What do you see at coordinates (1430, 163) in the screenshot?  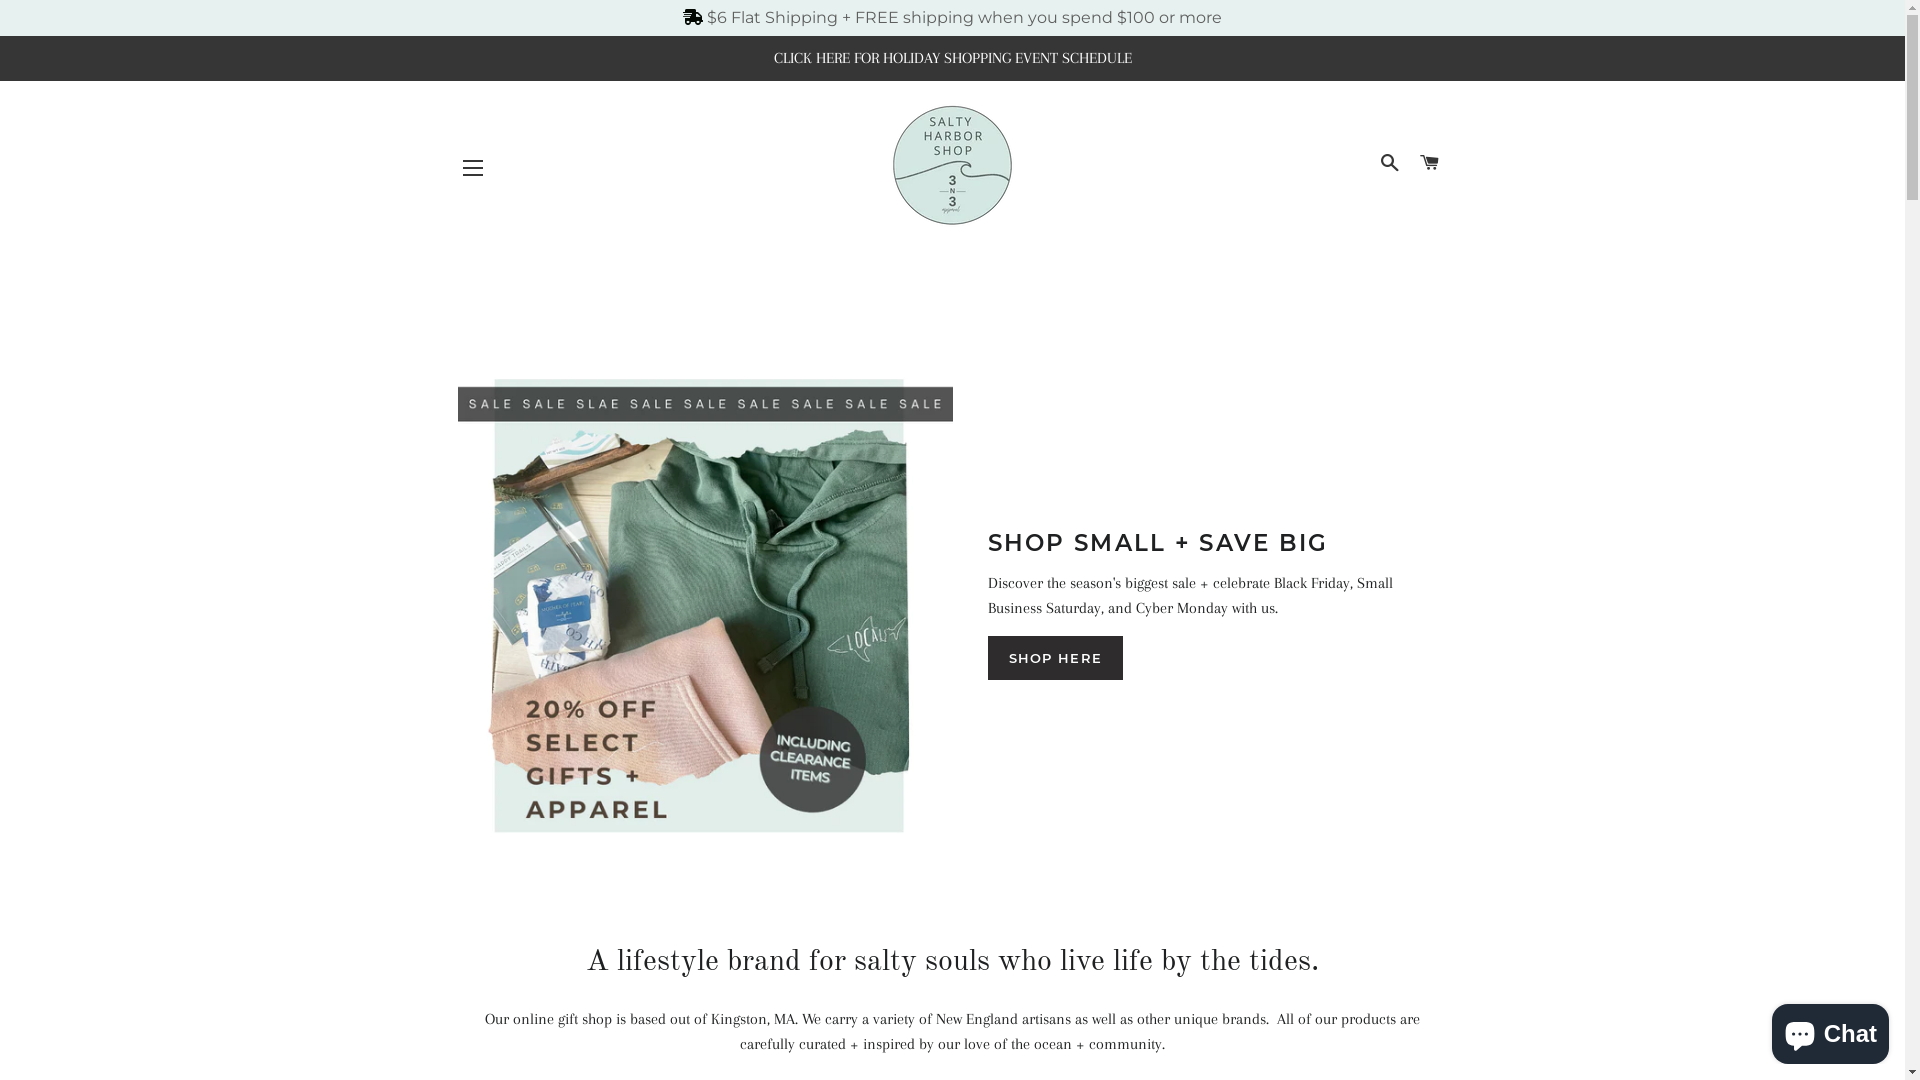 I see `CART` at bounding box center [1430, 163].